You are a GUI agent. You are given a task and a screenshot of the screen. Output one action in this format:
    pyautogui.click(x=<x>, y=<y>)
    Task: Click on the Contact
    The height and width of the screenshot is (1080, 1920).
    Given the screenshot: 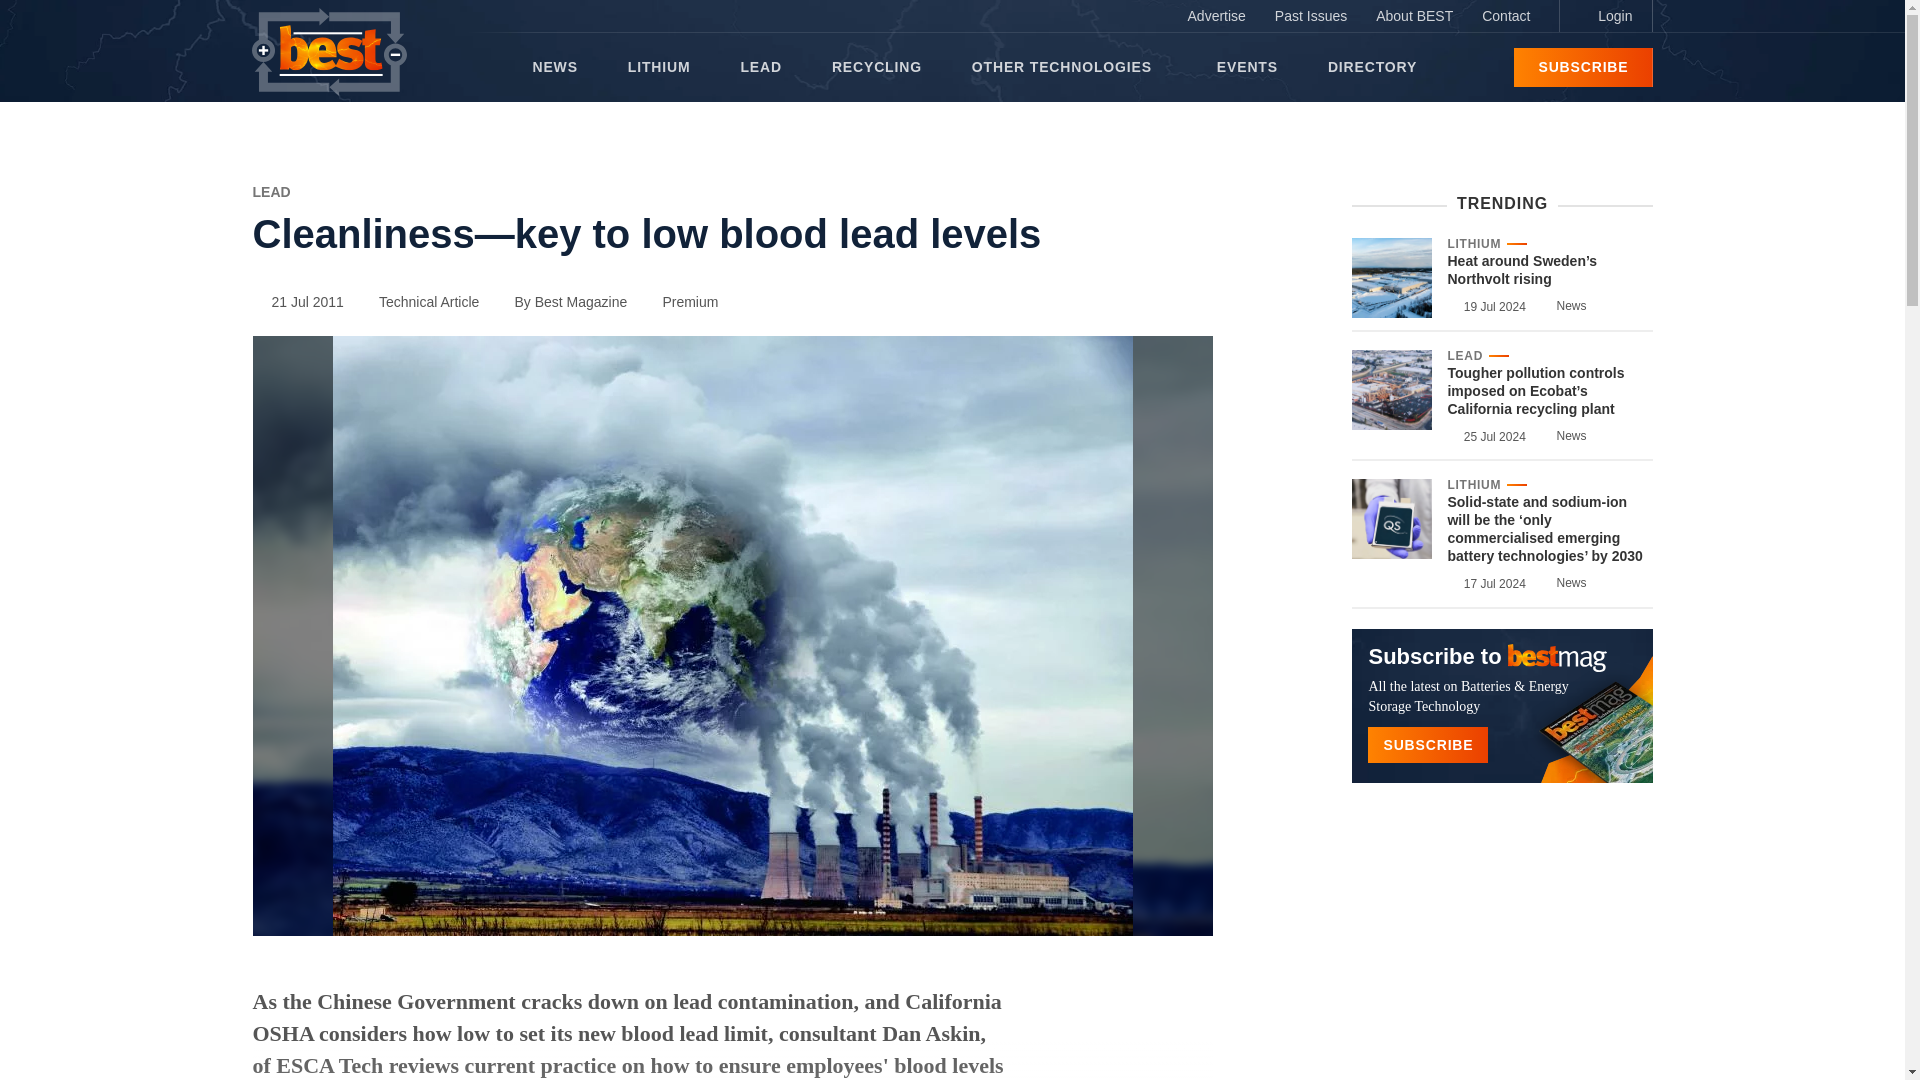 What is the action you would take?
    pyautogui.click(x=1506, y=16)
    